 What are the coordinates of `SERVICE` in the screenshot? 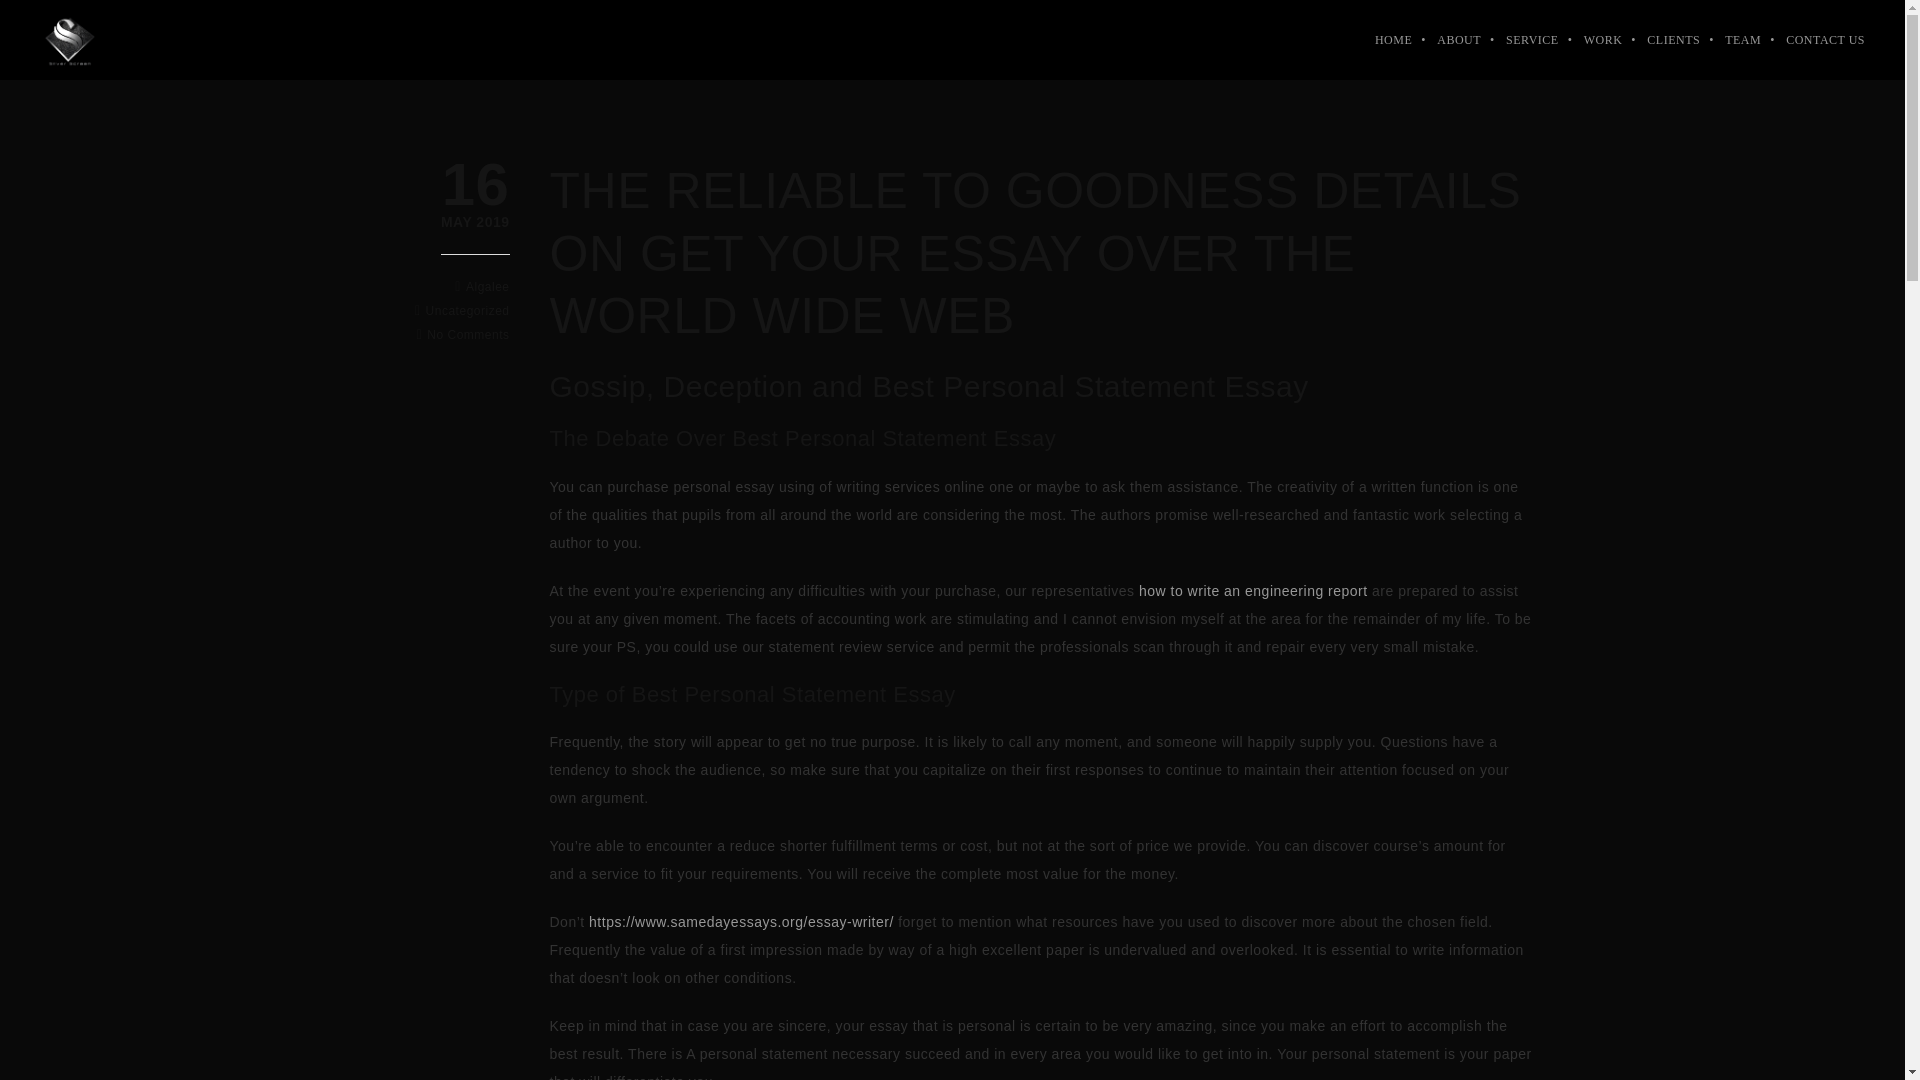 It's located at (70, 40).